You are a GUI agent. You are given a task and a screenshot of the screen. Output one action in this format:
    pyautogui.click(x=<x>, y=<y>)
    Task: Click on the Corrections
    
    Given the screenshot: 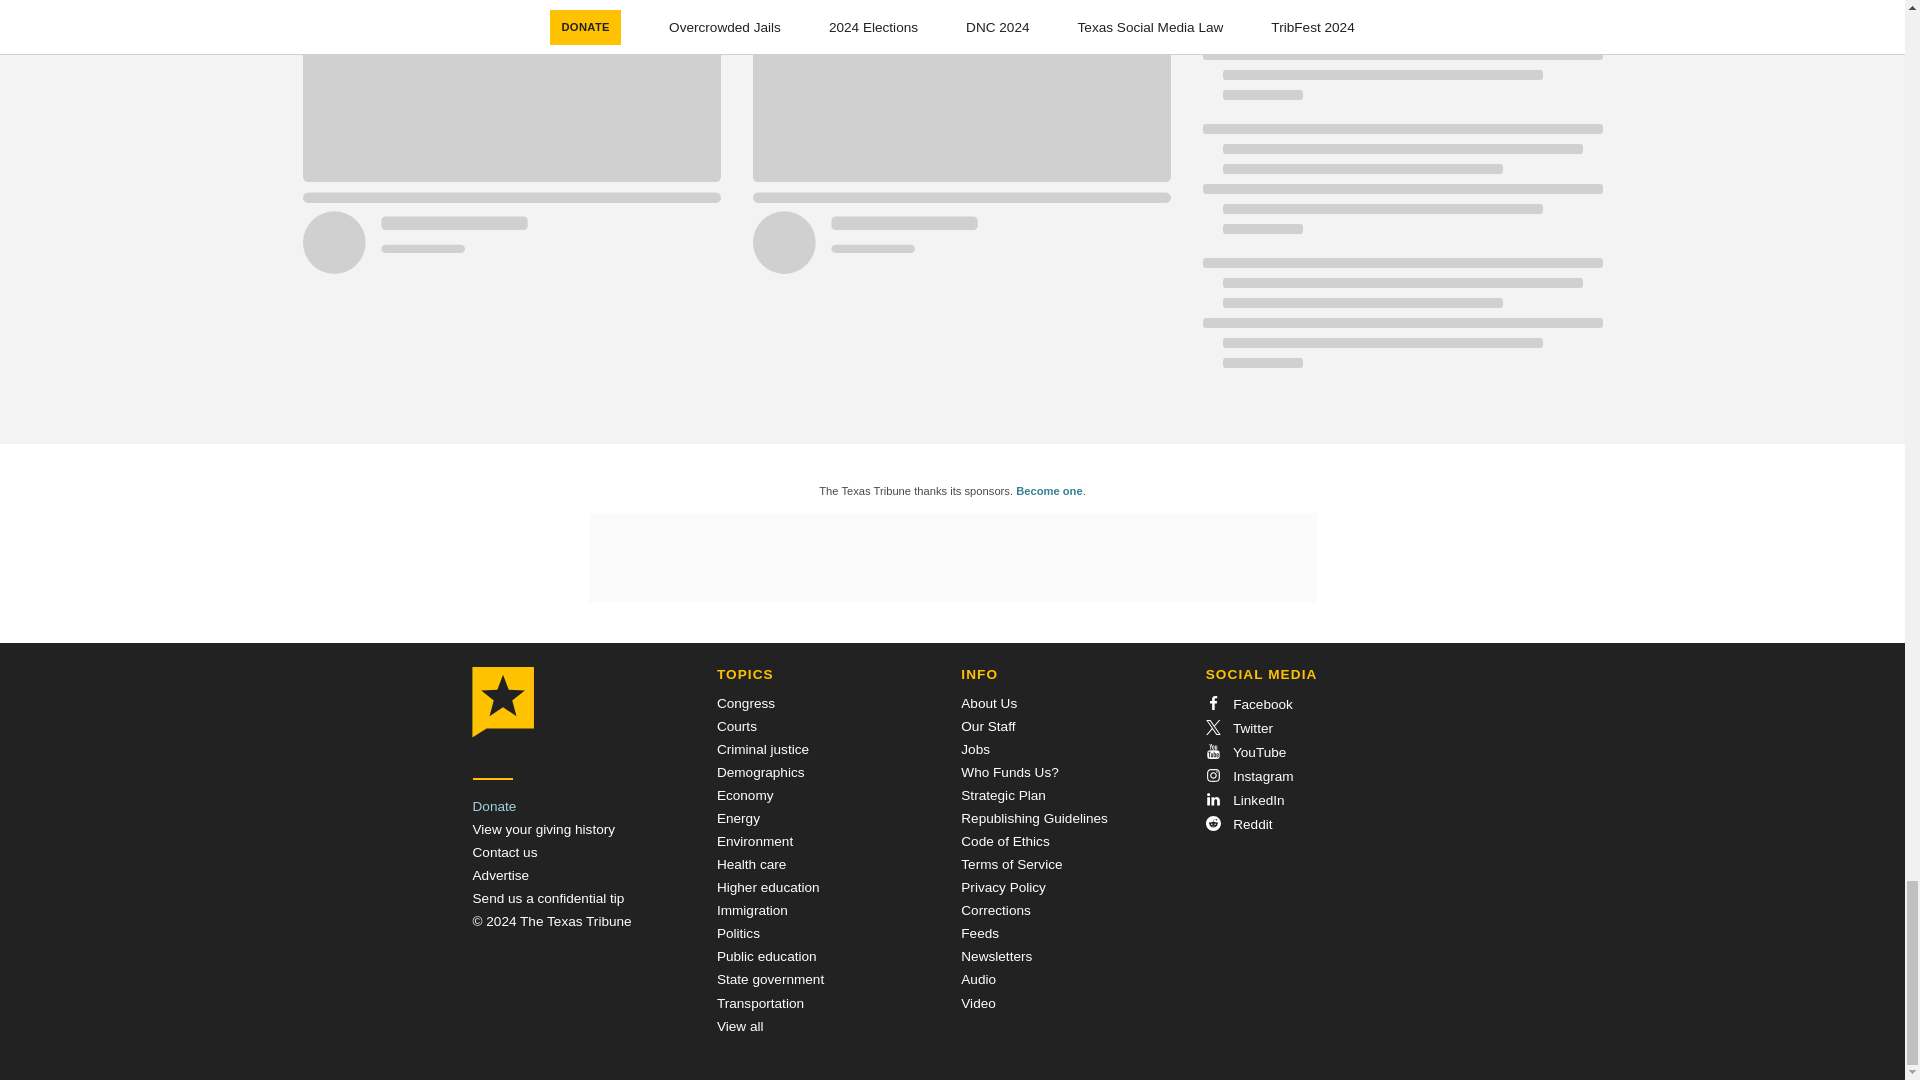 What is the action you would take?
    pyautogui.click(x=996, y=910)
    